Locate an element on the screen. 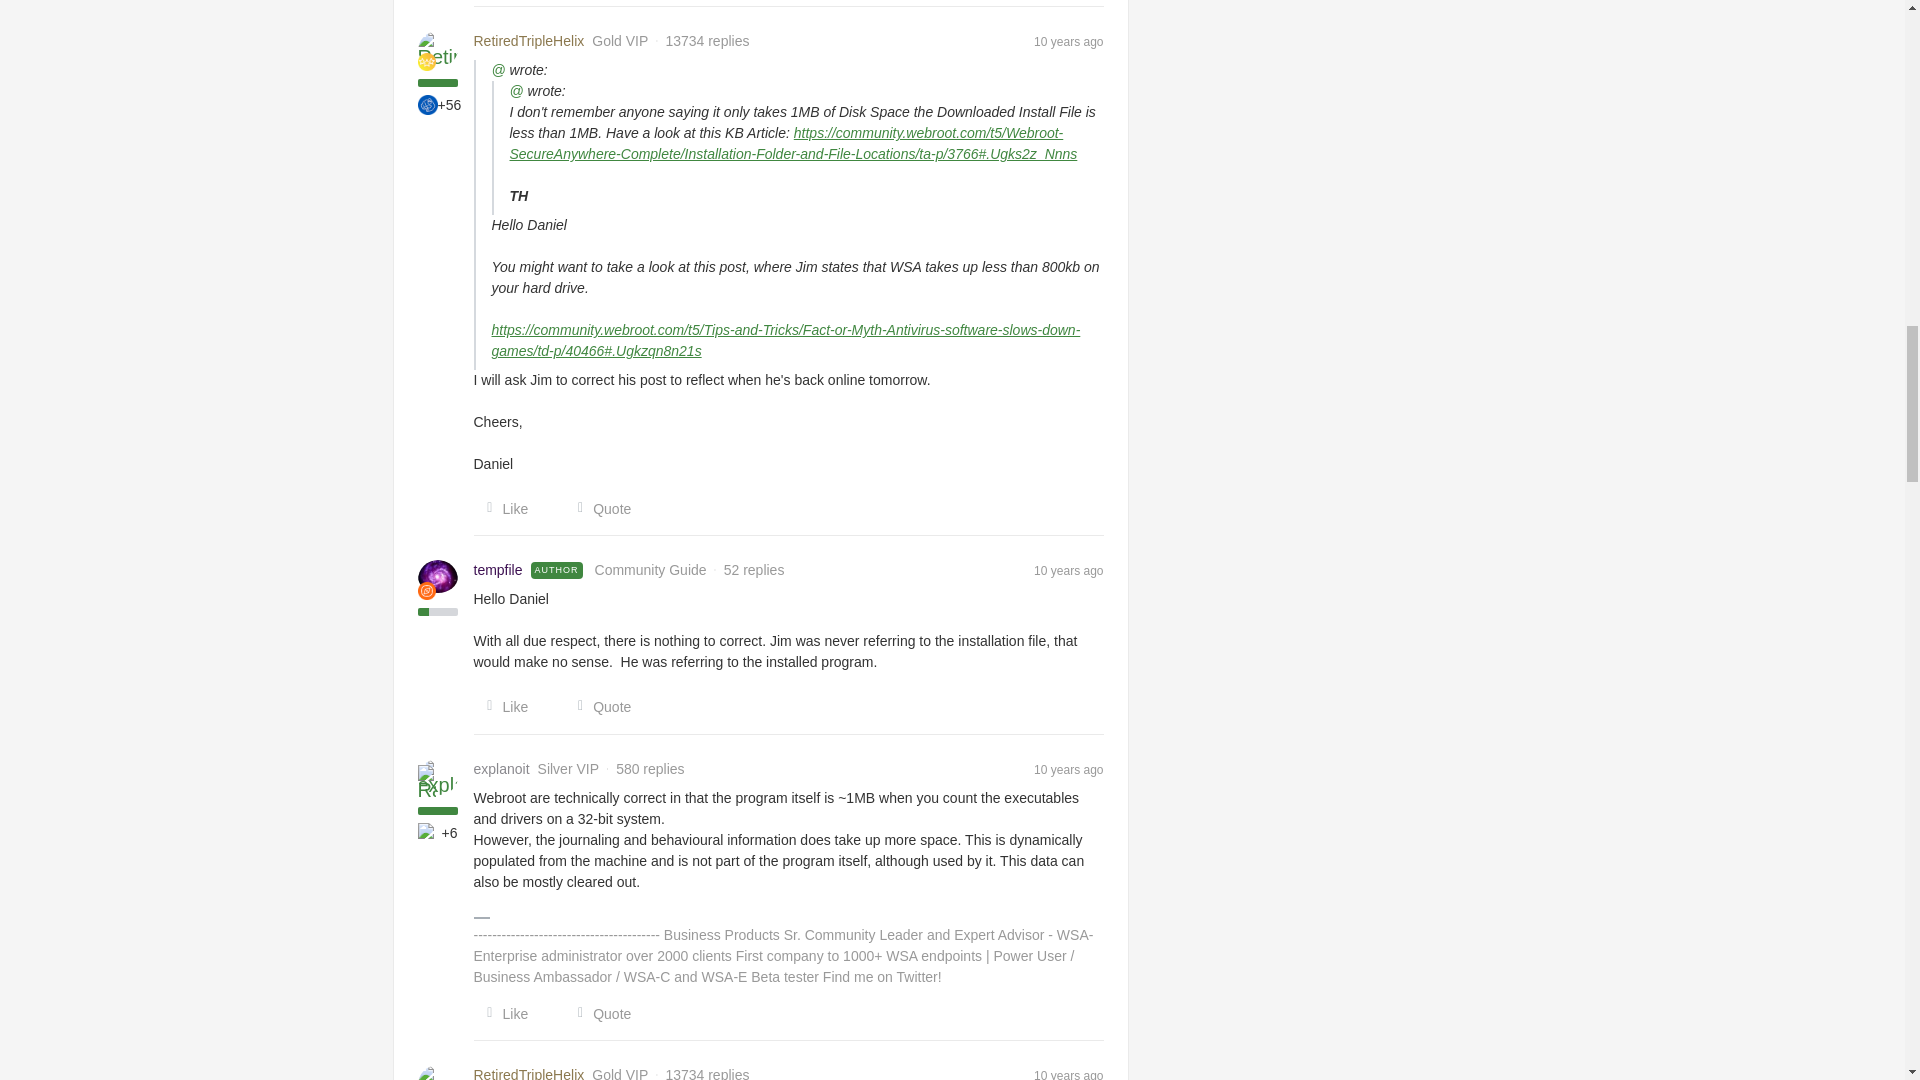 This screenshot has width=1920, height=1080. News: Posted 50 comments! is located at coordinates (428, 832).